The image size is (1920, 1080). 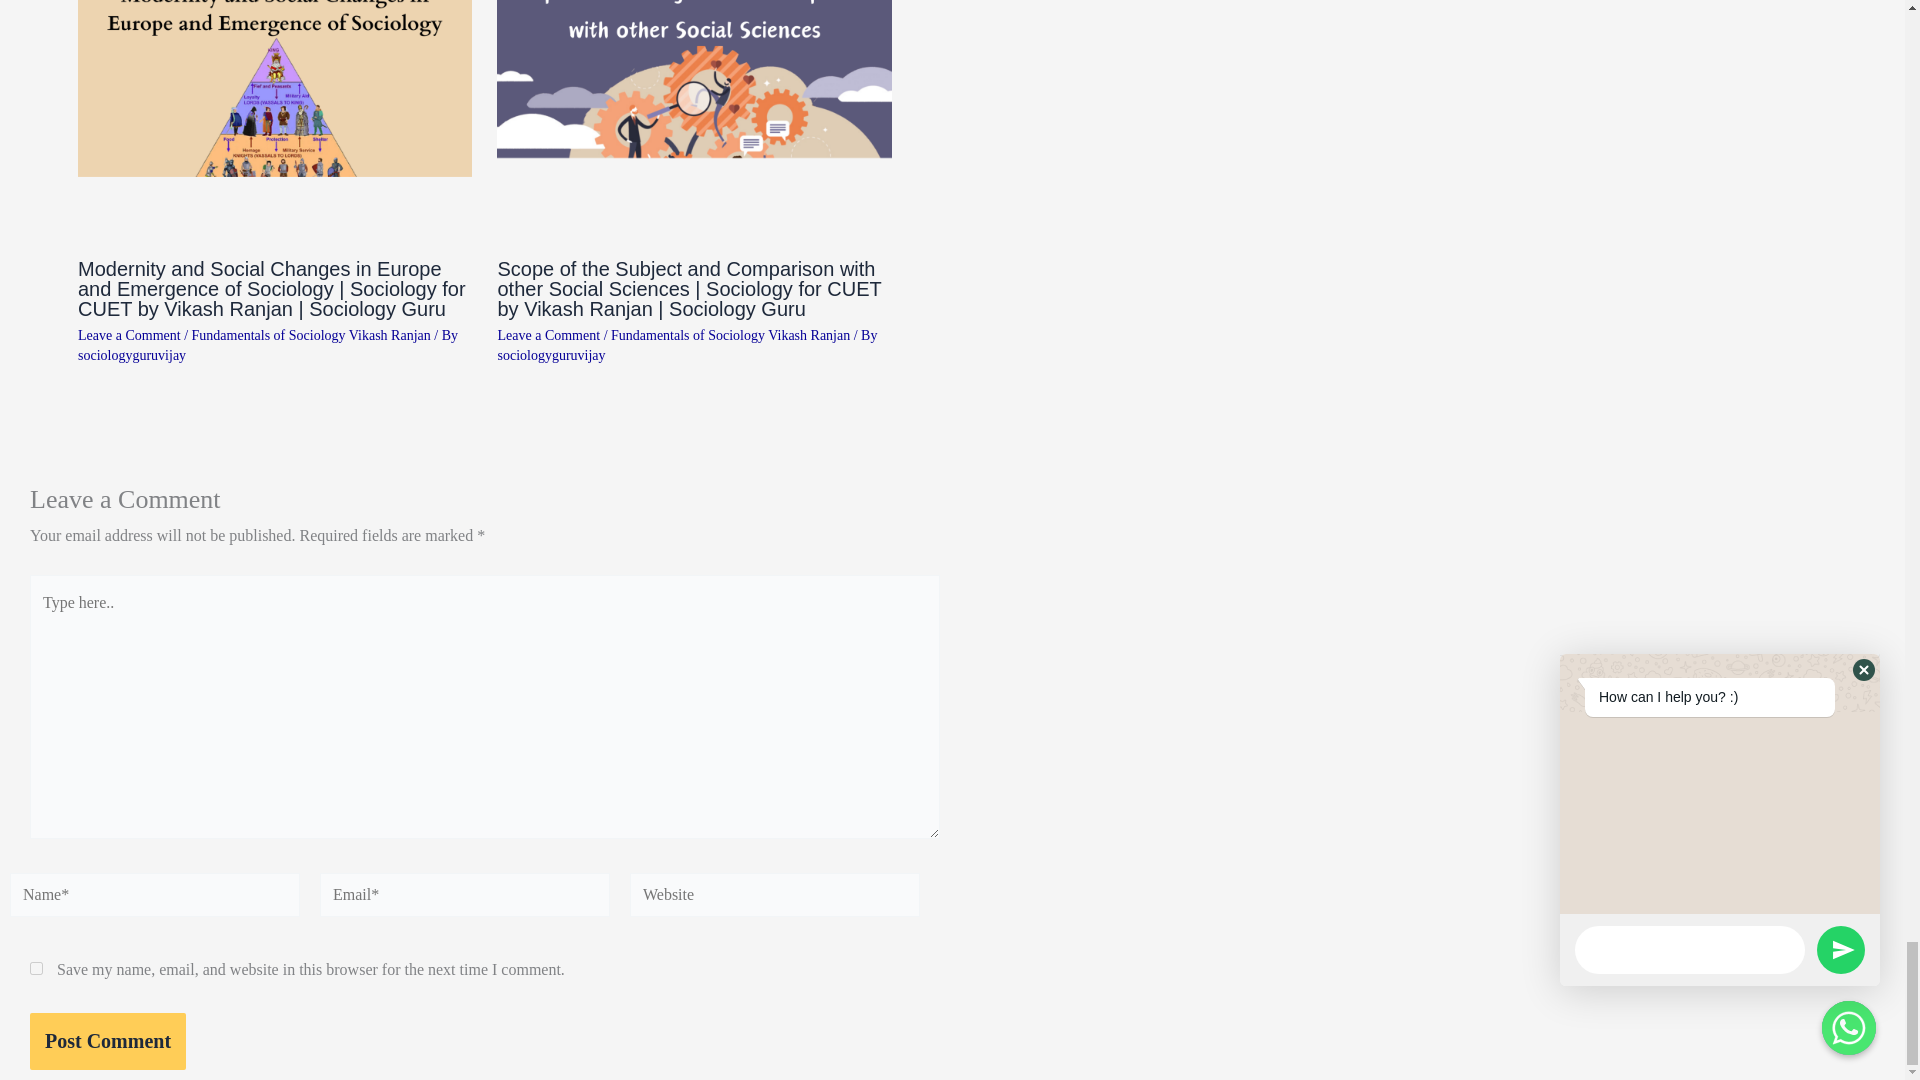 What do you see at coordinates (548, 336) in the screenshot?
I see `Leave a Comment` at bounding box center [548, 336].